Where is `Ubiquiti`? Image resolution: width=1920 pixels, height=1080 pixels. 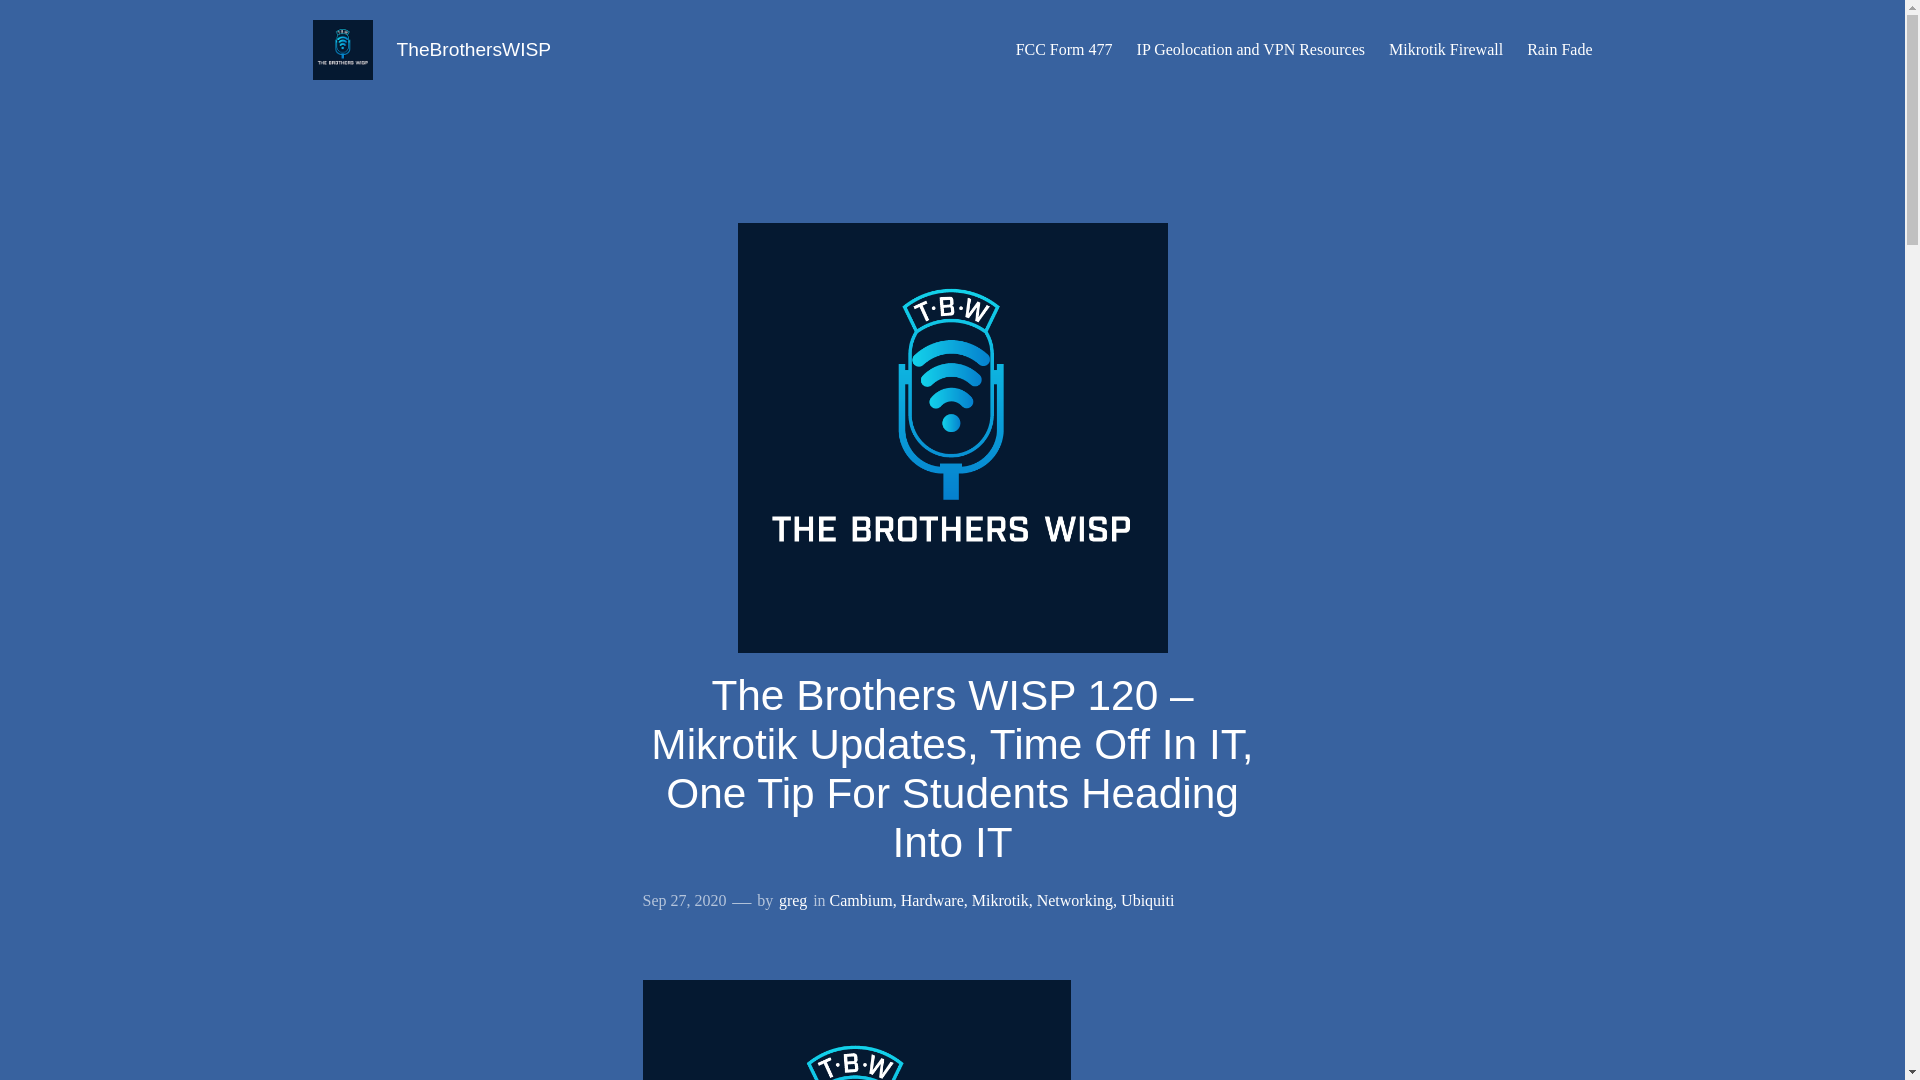
Ubiquiti is located at coordinates (1147, 900).